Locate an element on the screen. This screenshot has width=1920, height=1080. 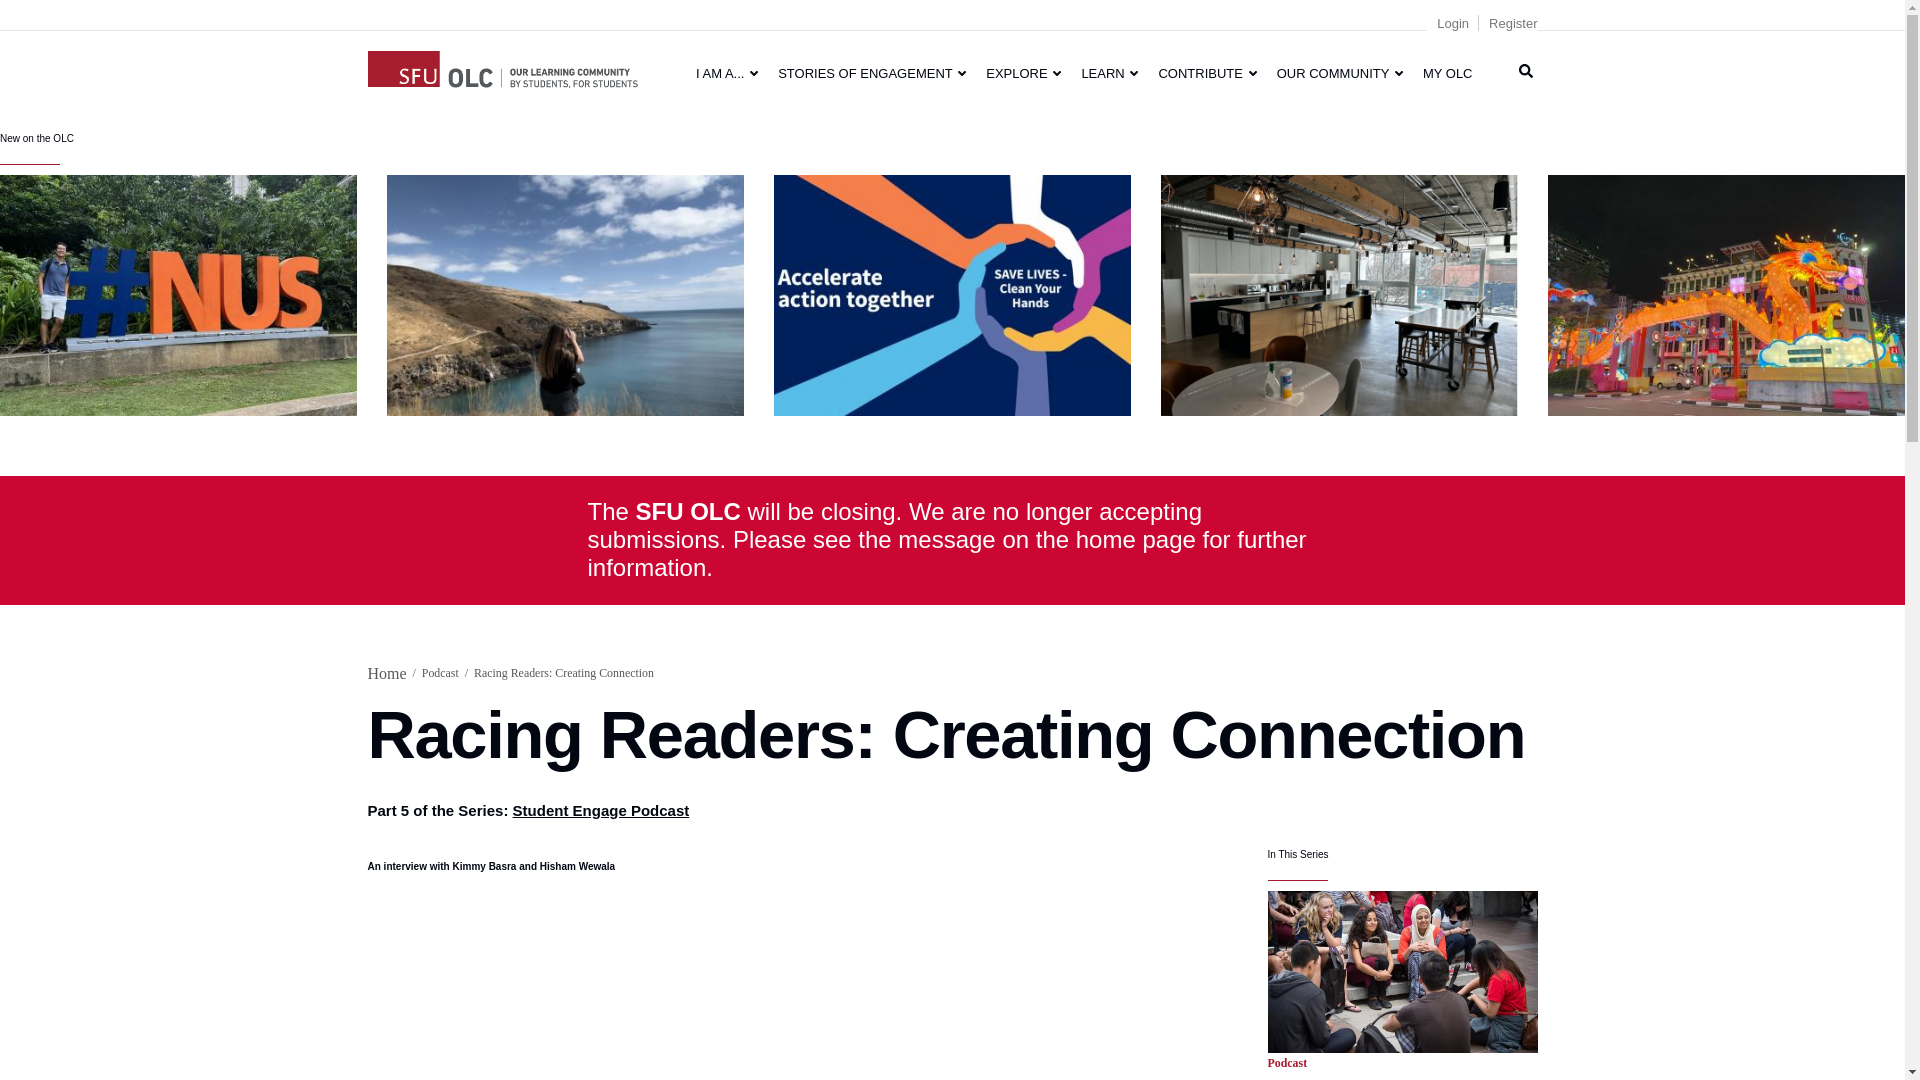
LEARN is located at coordinates (1110, 73).